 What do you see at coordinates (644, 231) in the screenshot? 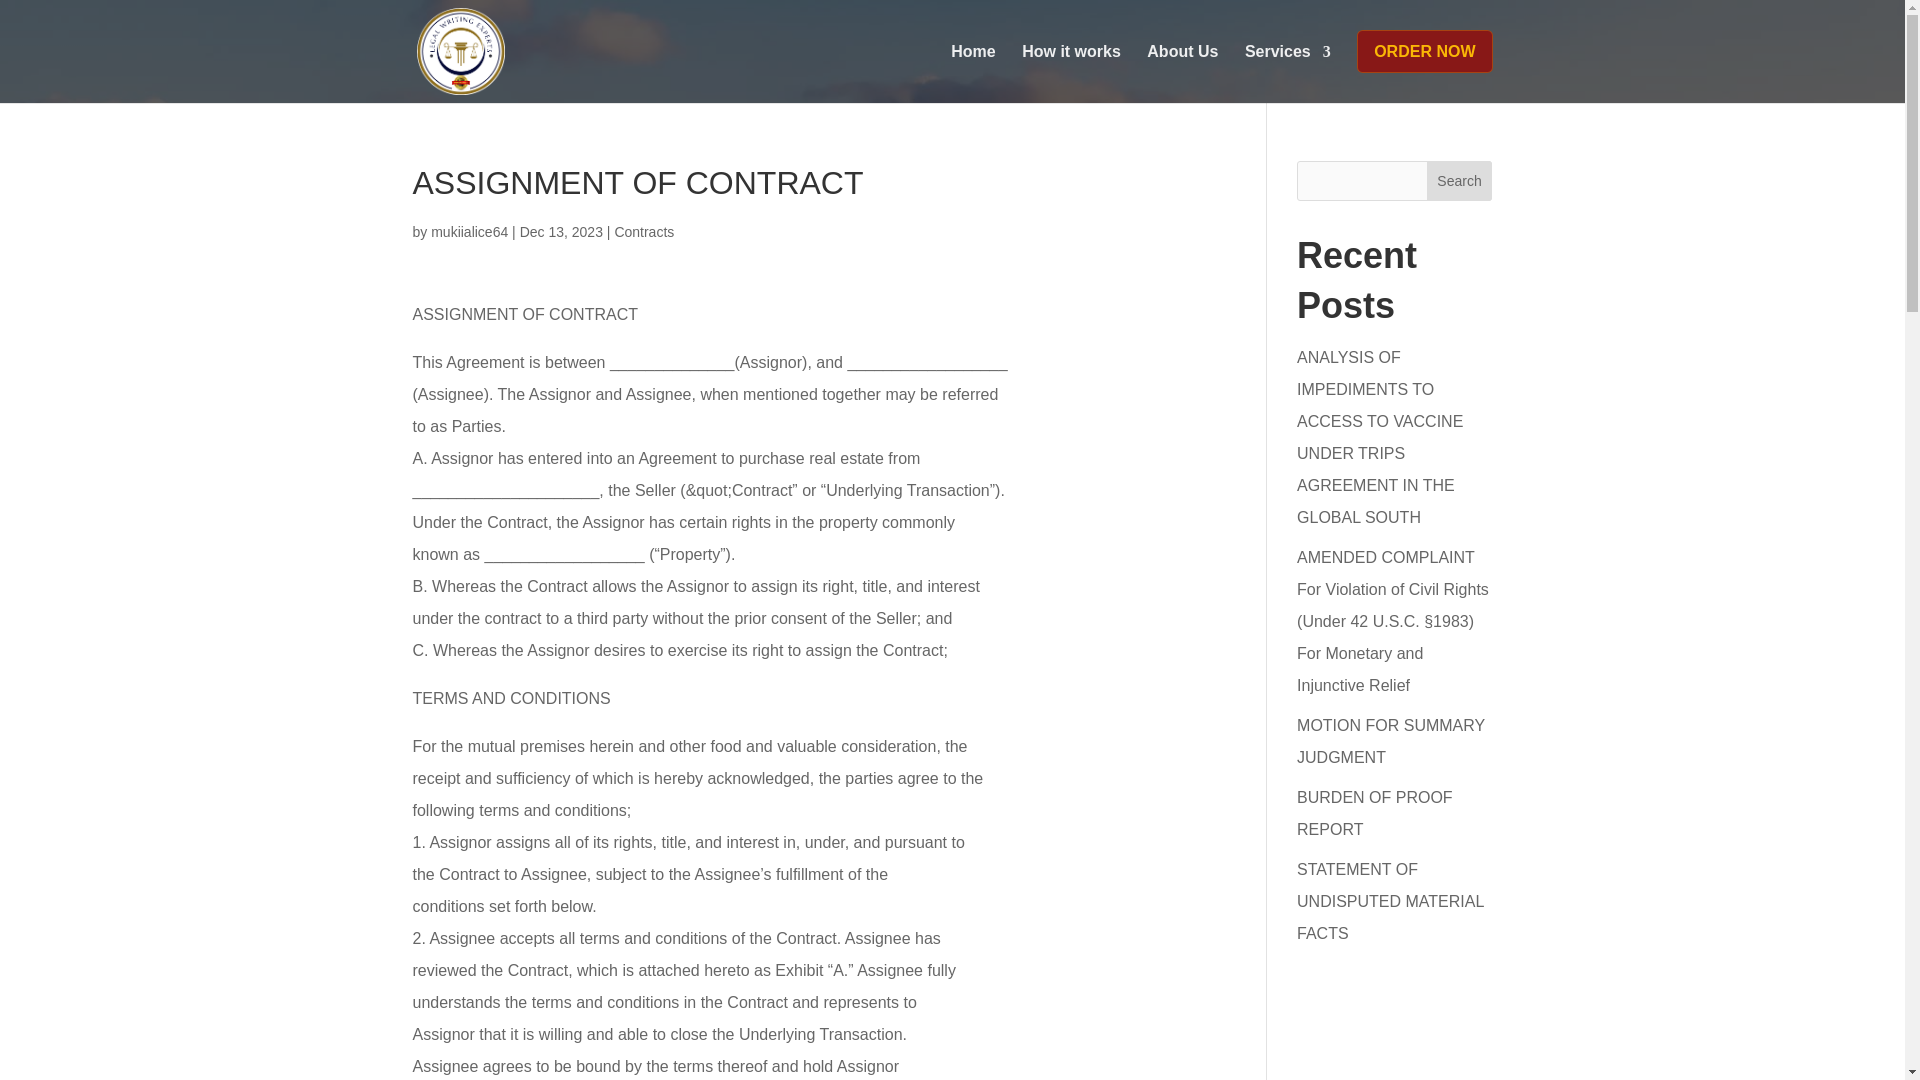
I see `Contracts` at bounding box center [644, 231].